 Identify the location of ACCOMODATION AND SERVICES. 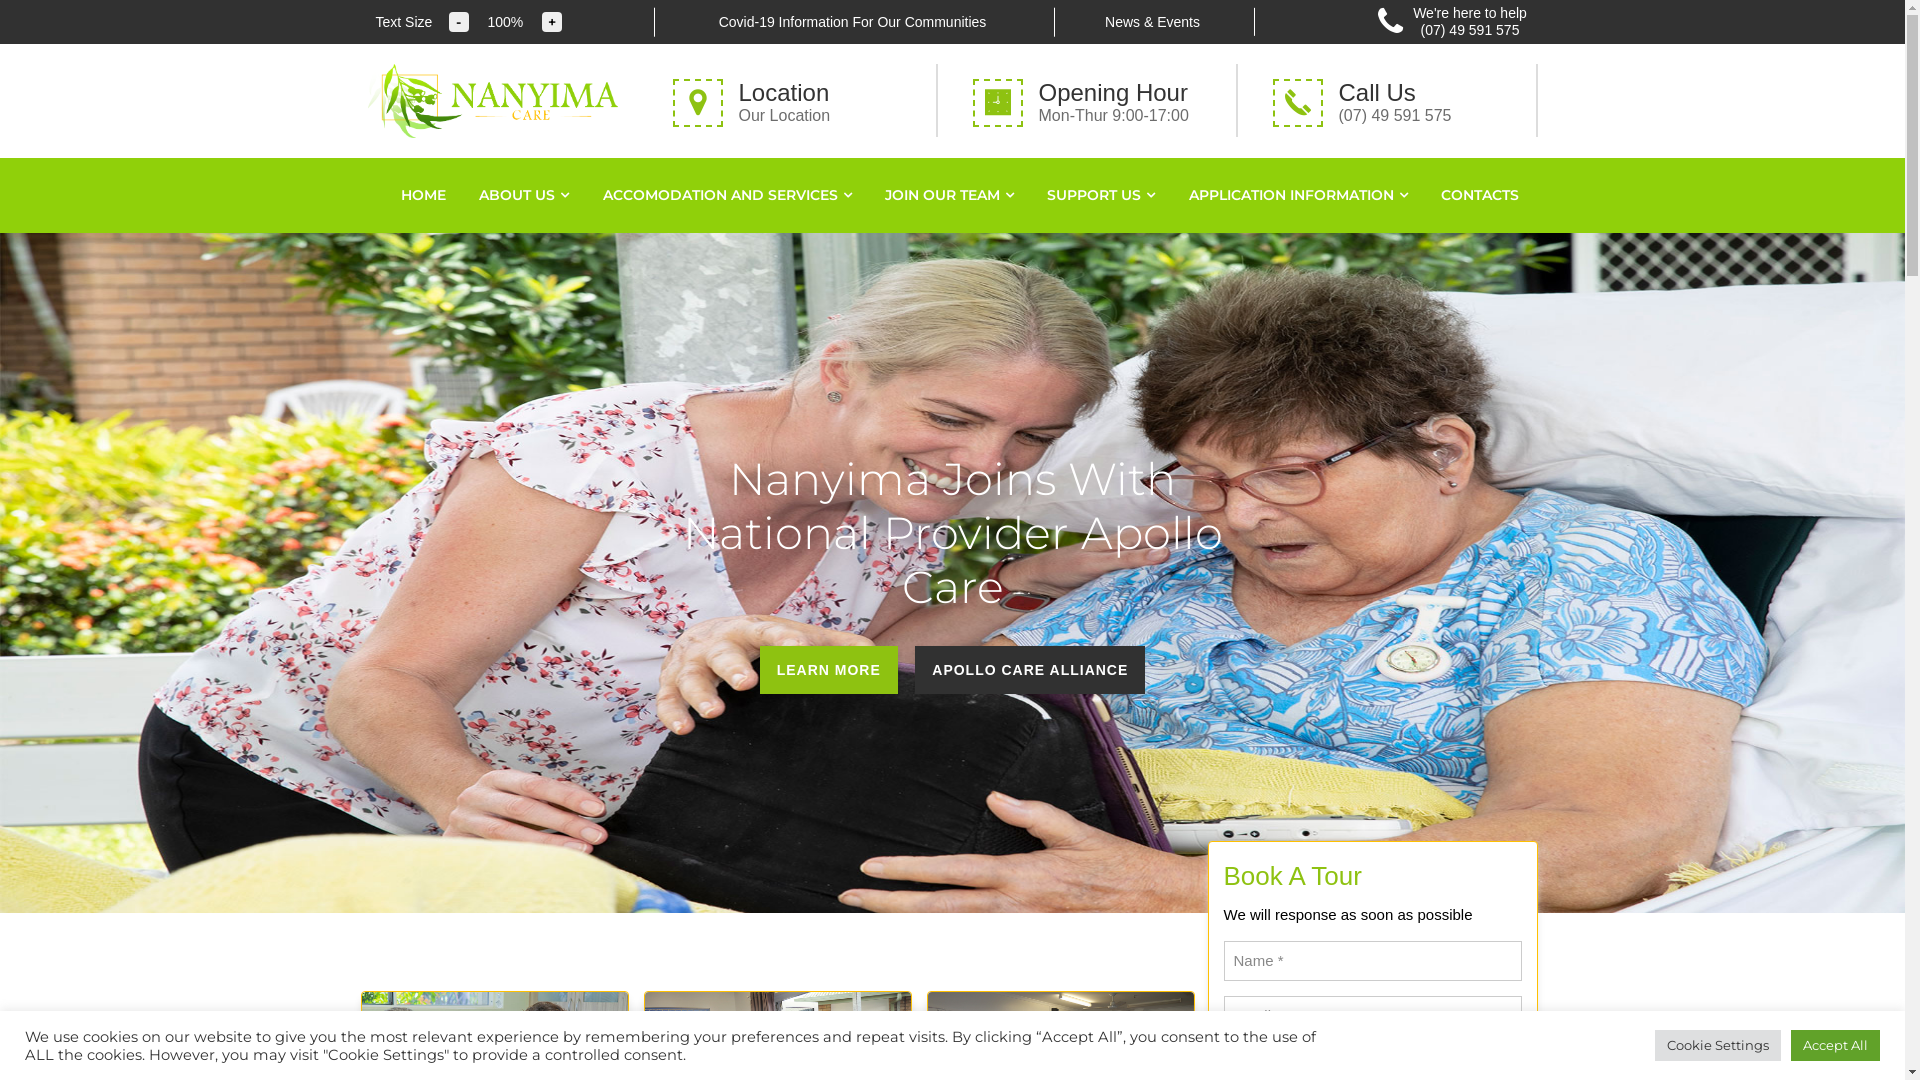
(728, 196).